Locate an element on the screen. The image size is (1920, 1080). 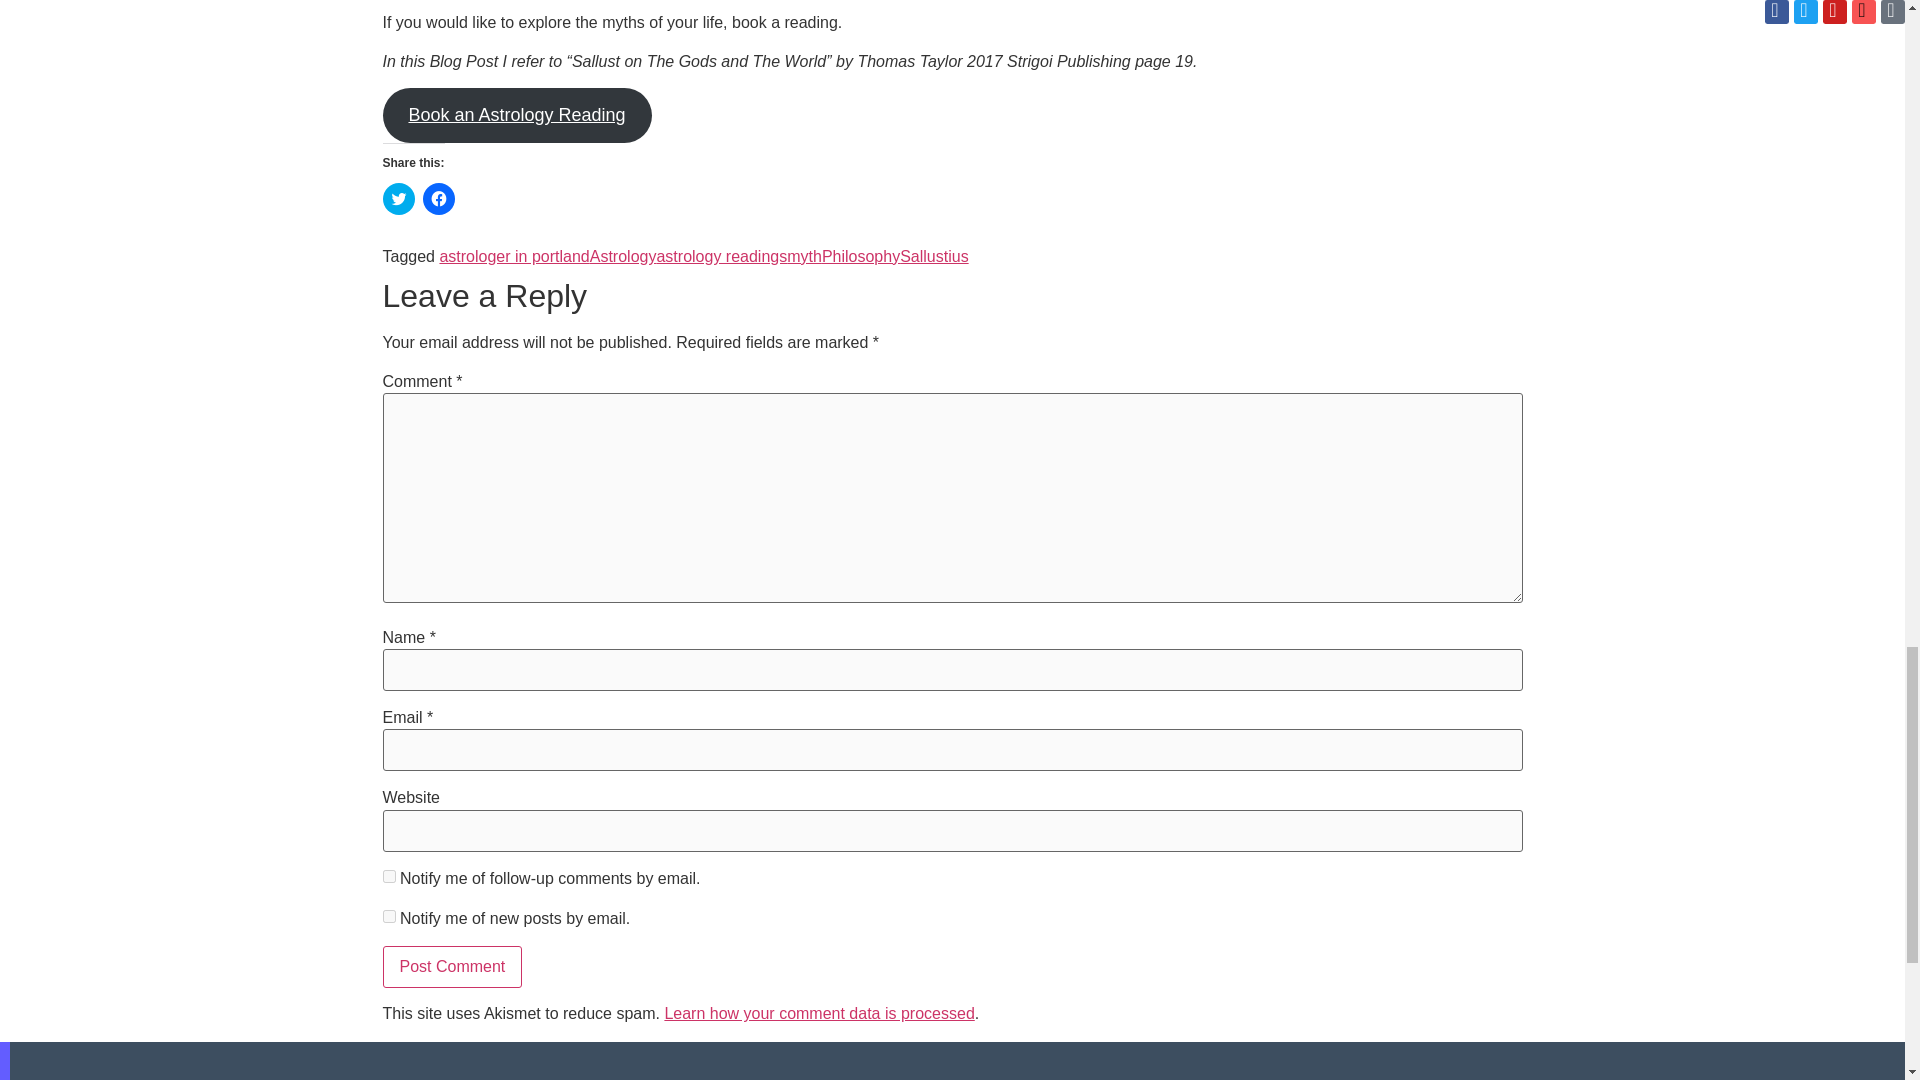
Book an Astrology Reading is located at coordinates (516, 114).